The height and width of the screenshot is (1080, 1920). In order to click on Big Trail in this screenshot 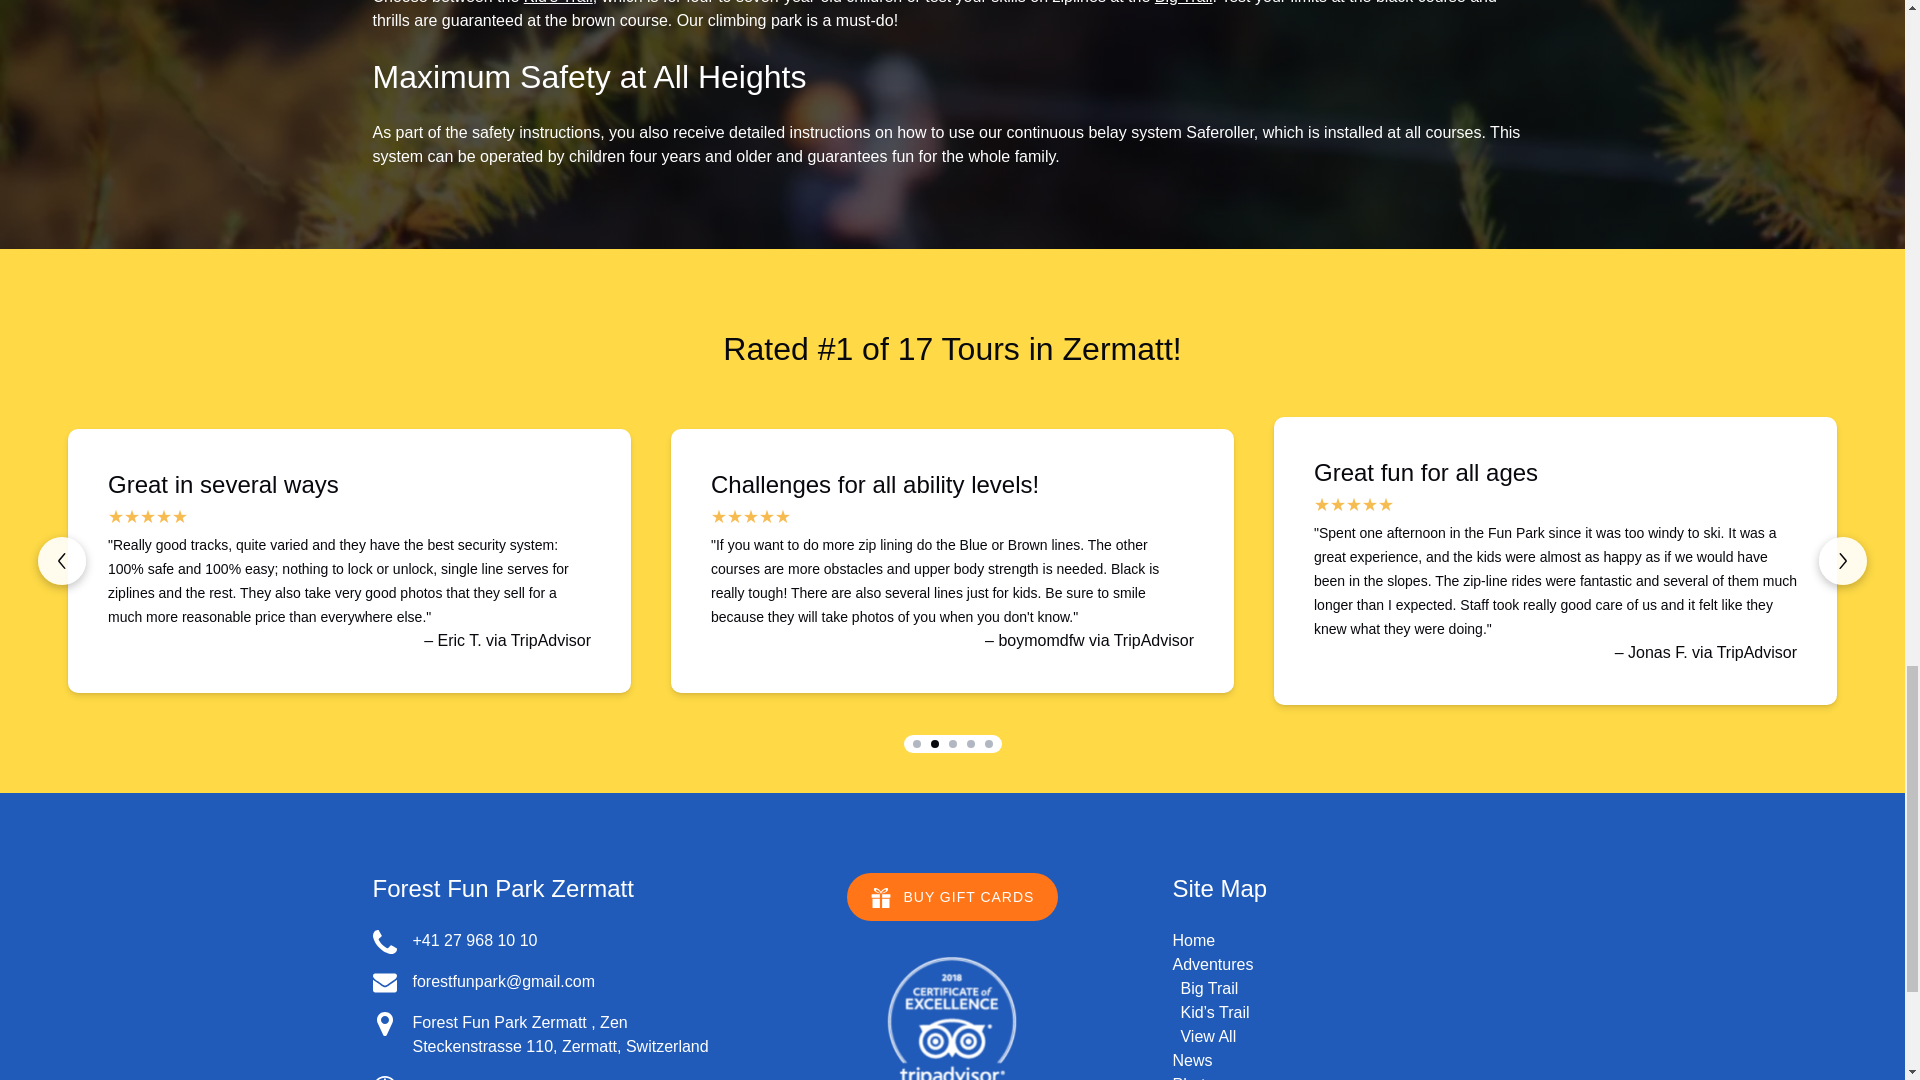, I will do `click(1184, 2)`.